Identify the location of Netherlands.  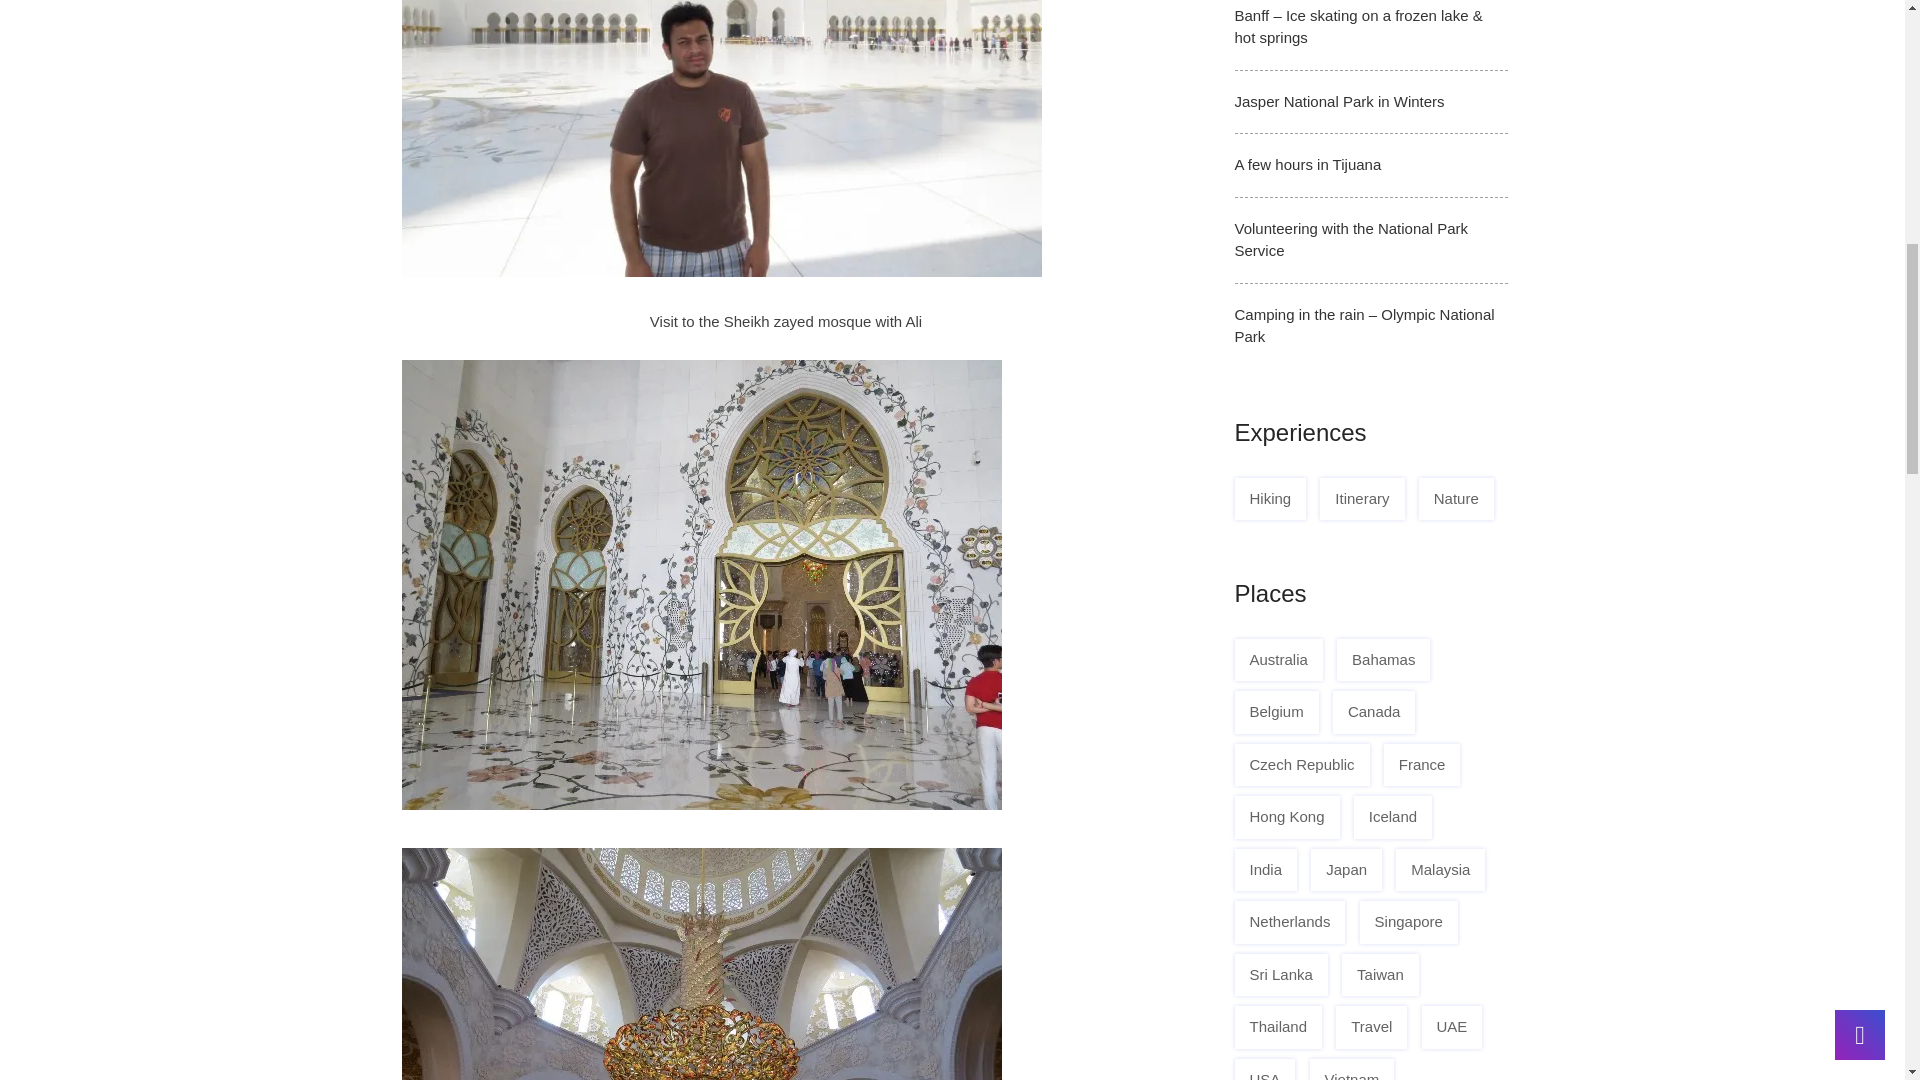
(1290, 922).